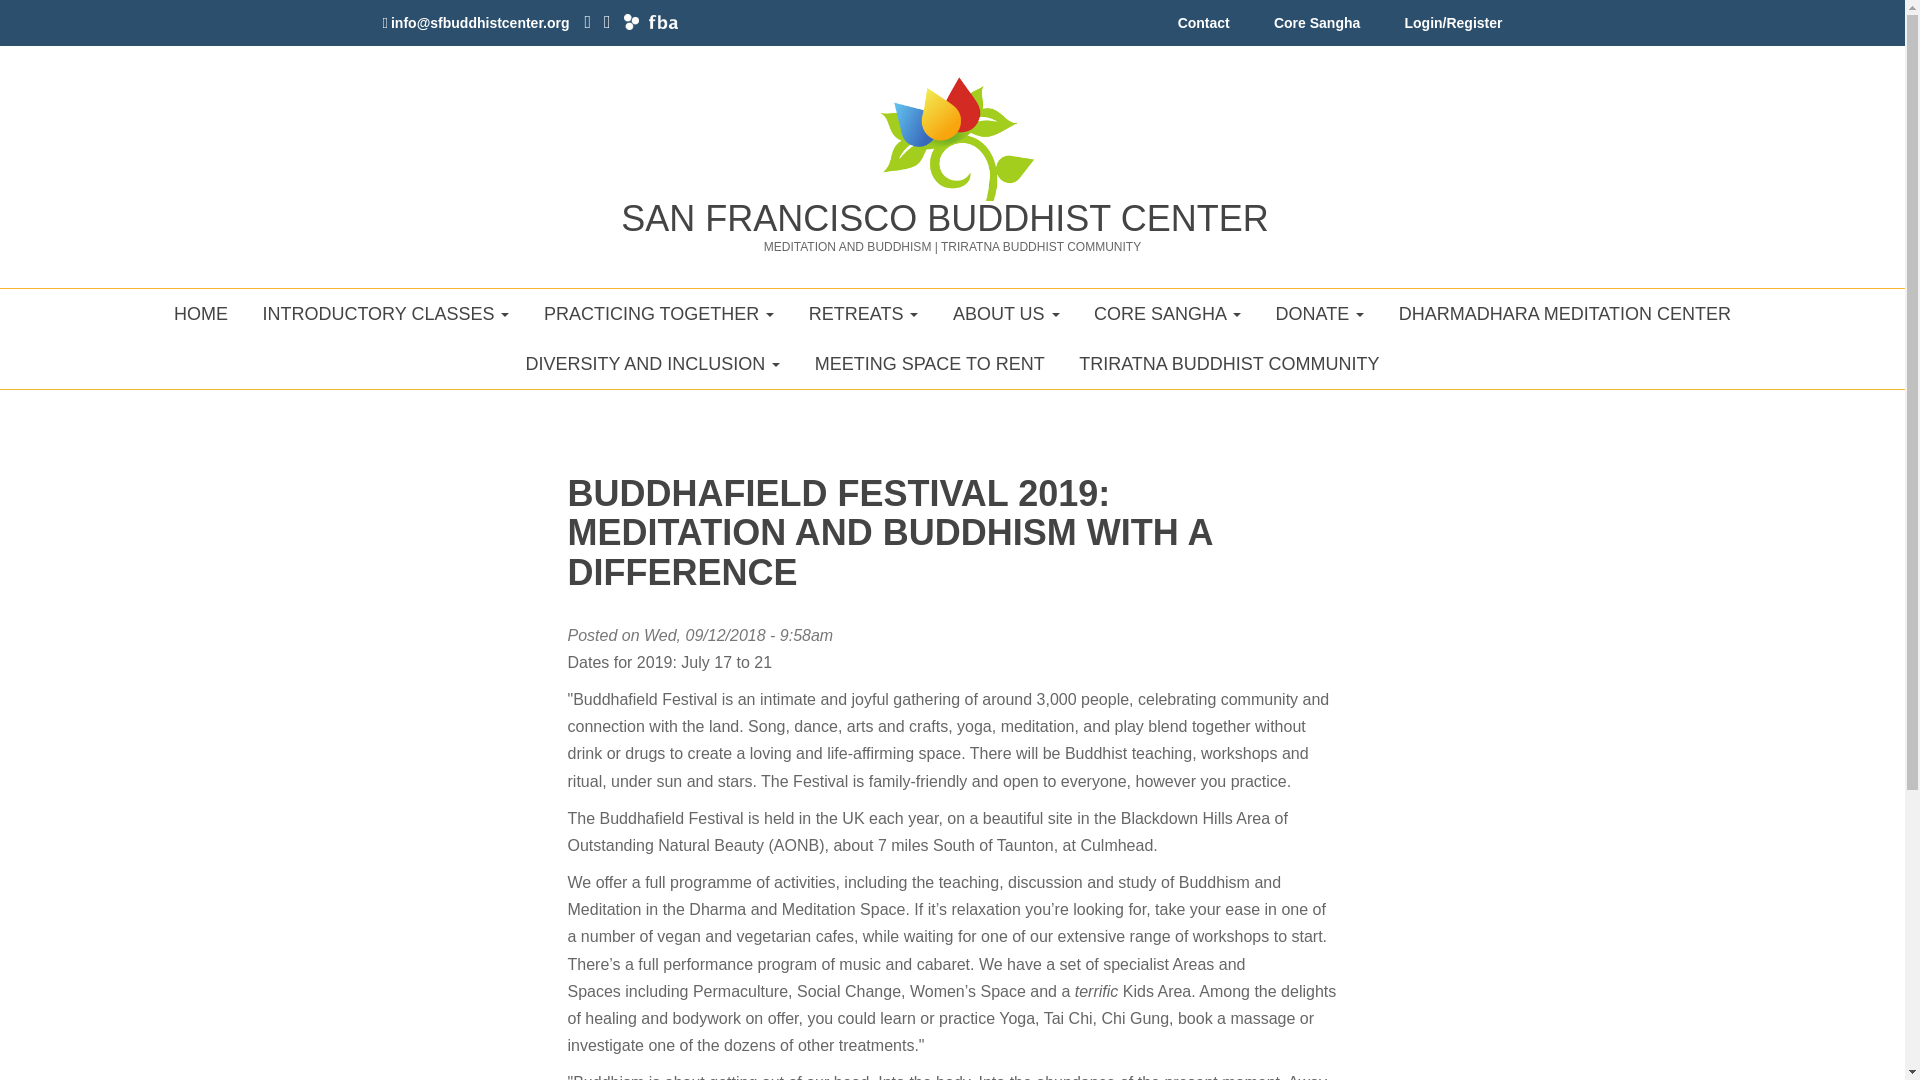 The width and height of the screenshot is (1920, 1080). Describe the element at coordinates (864, 314) in the screenshot. I see `RETREATS` at that location.